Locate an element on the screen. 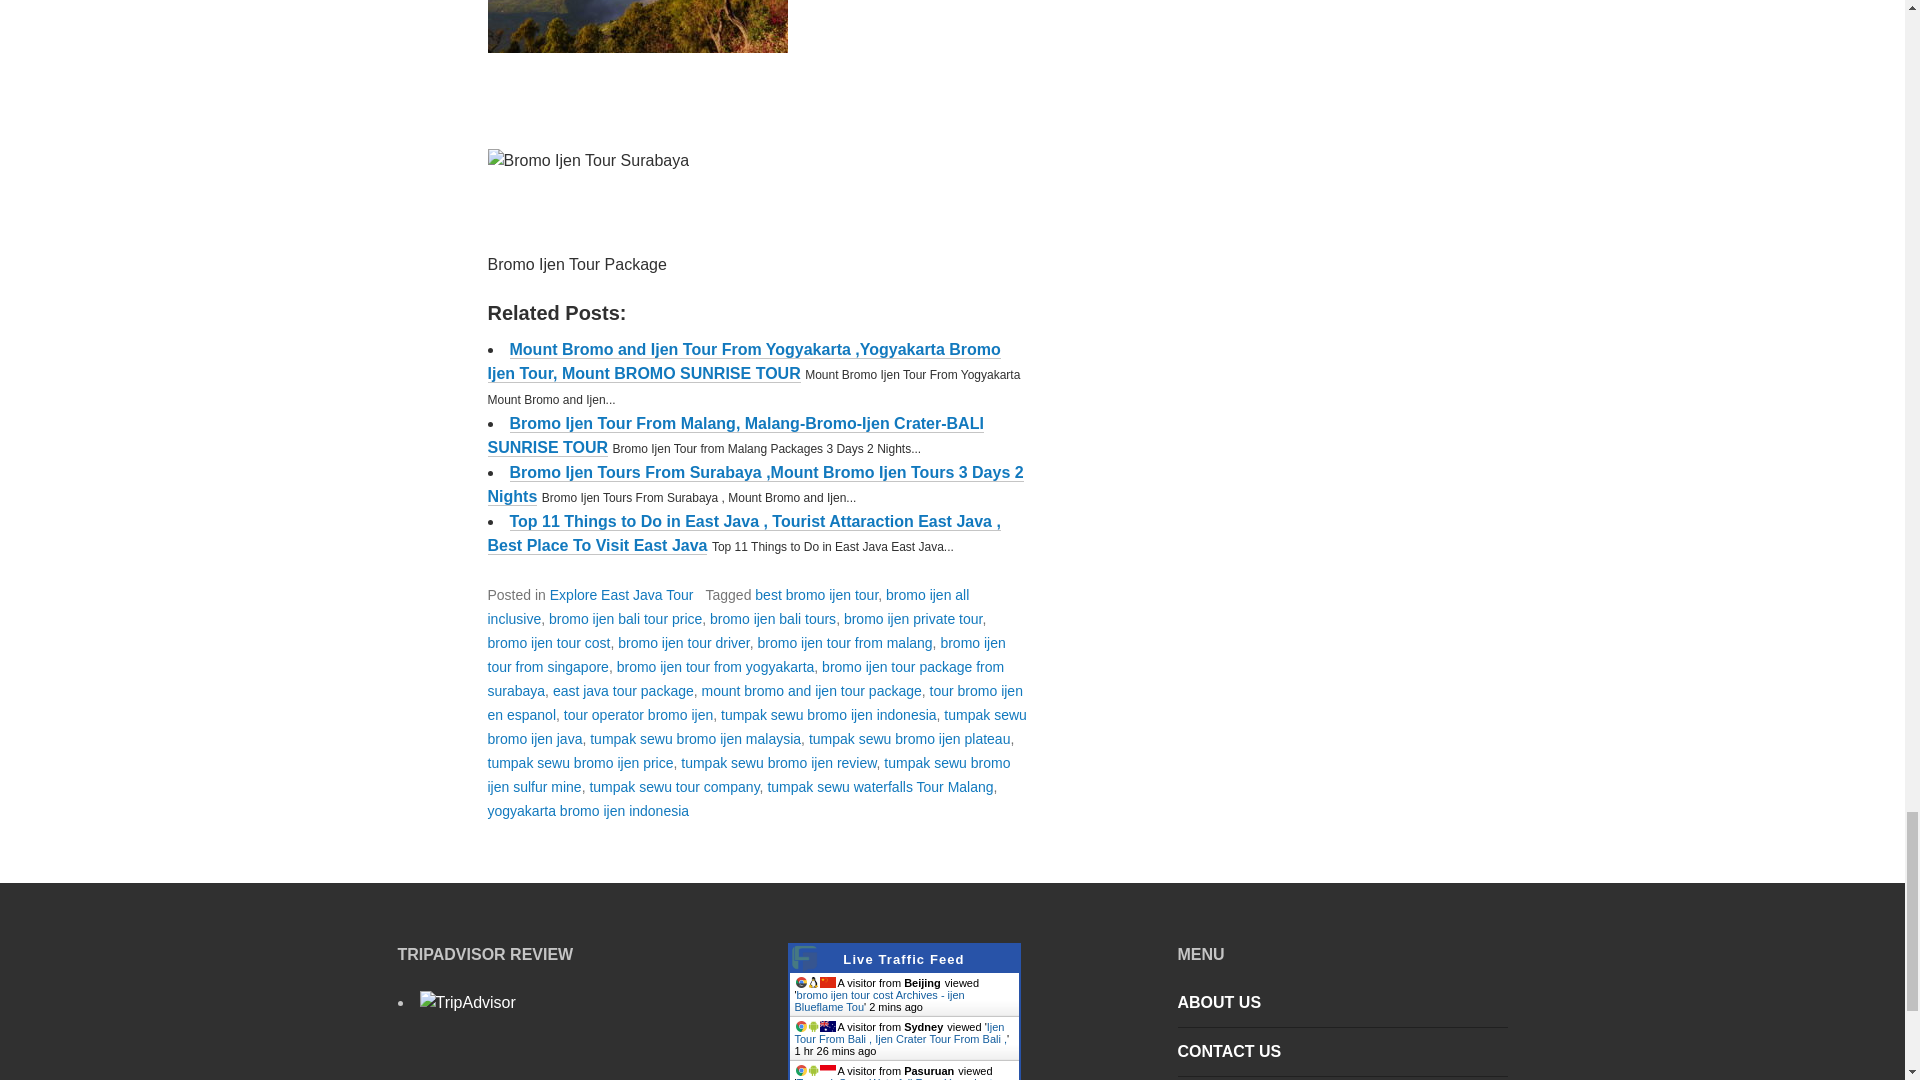 The height and width of the screenshot is (1080, 1920). bromo ijen tour cost is located at coordinates (548, 643).